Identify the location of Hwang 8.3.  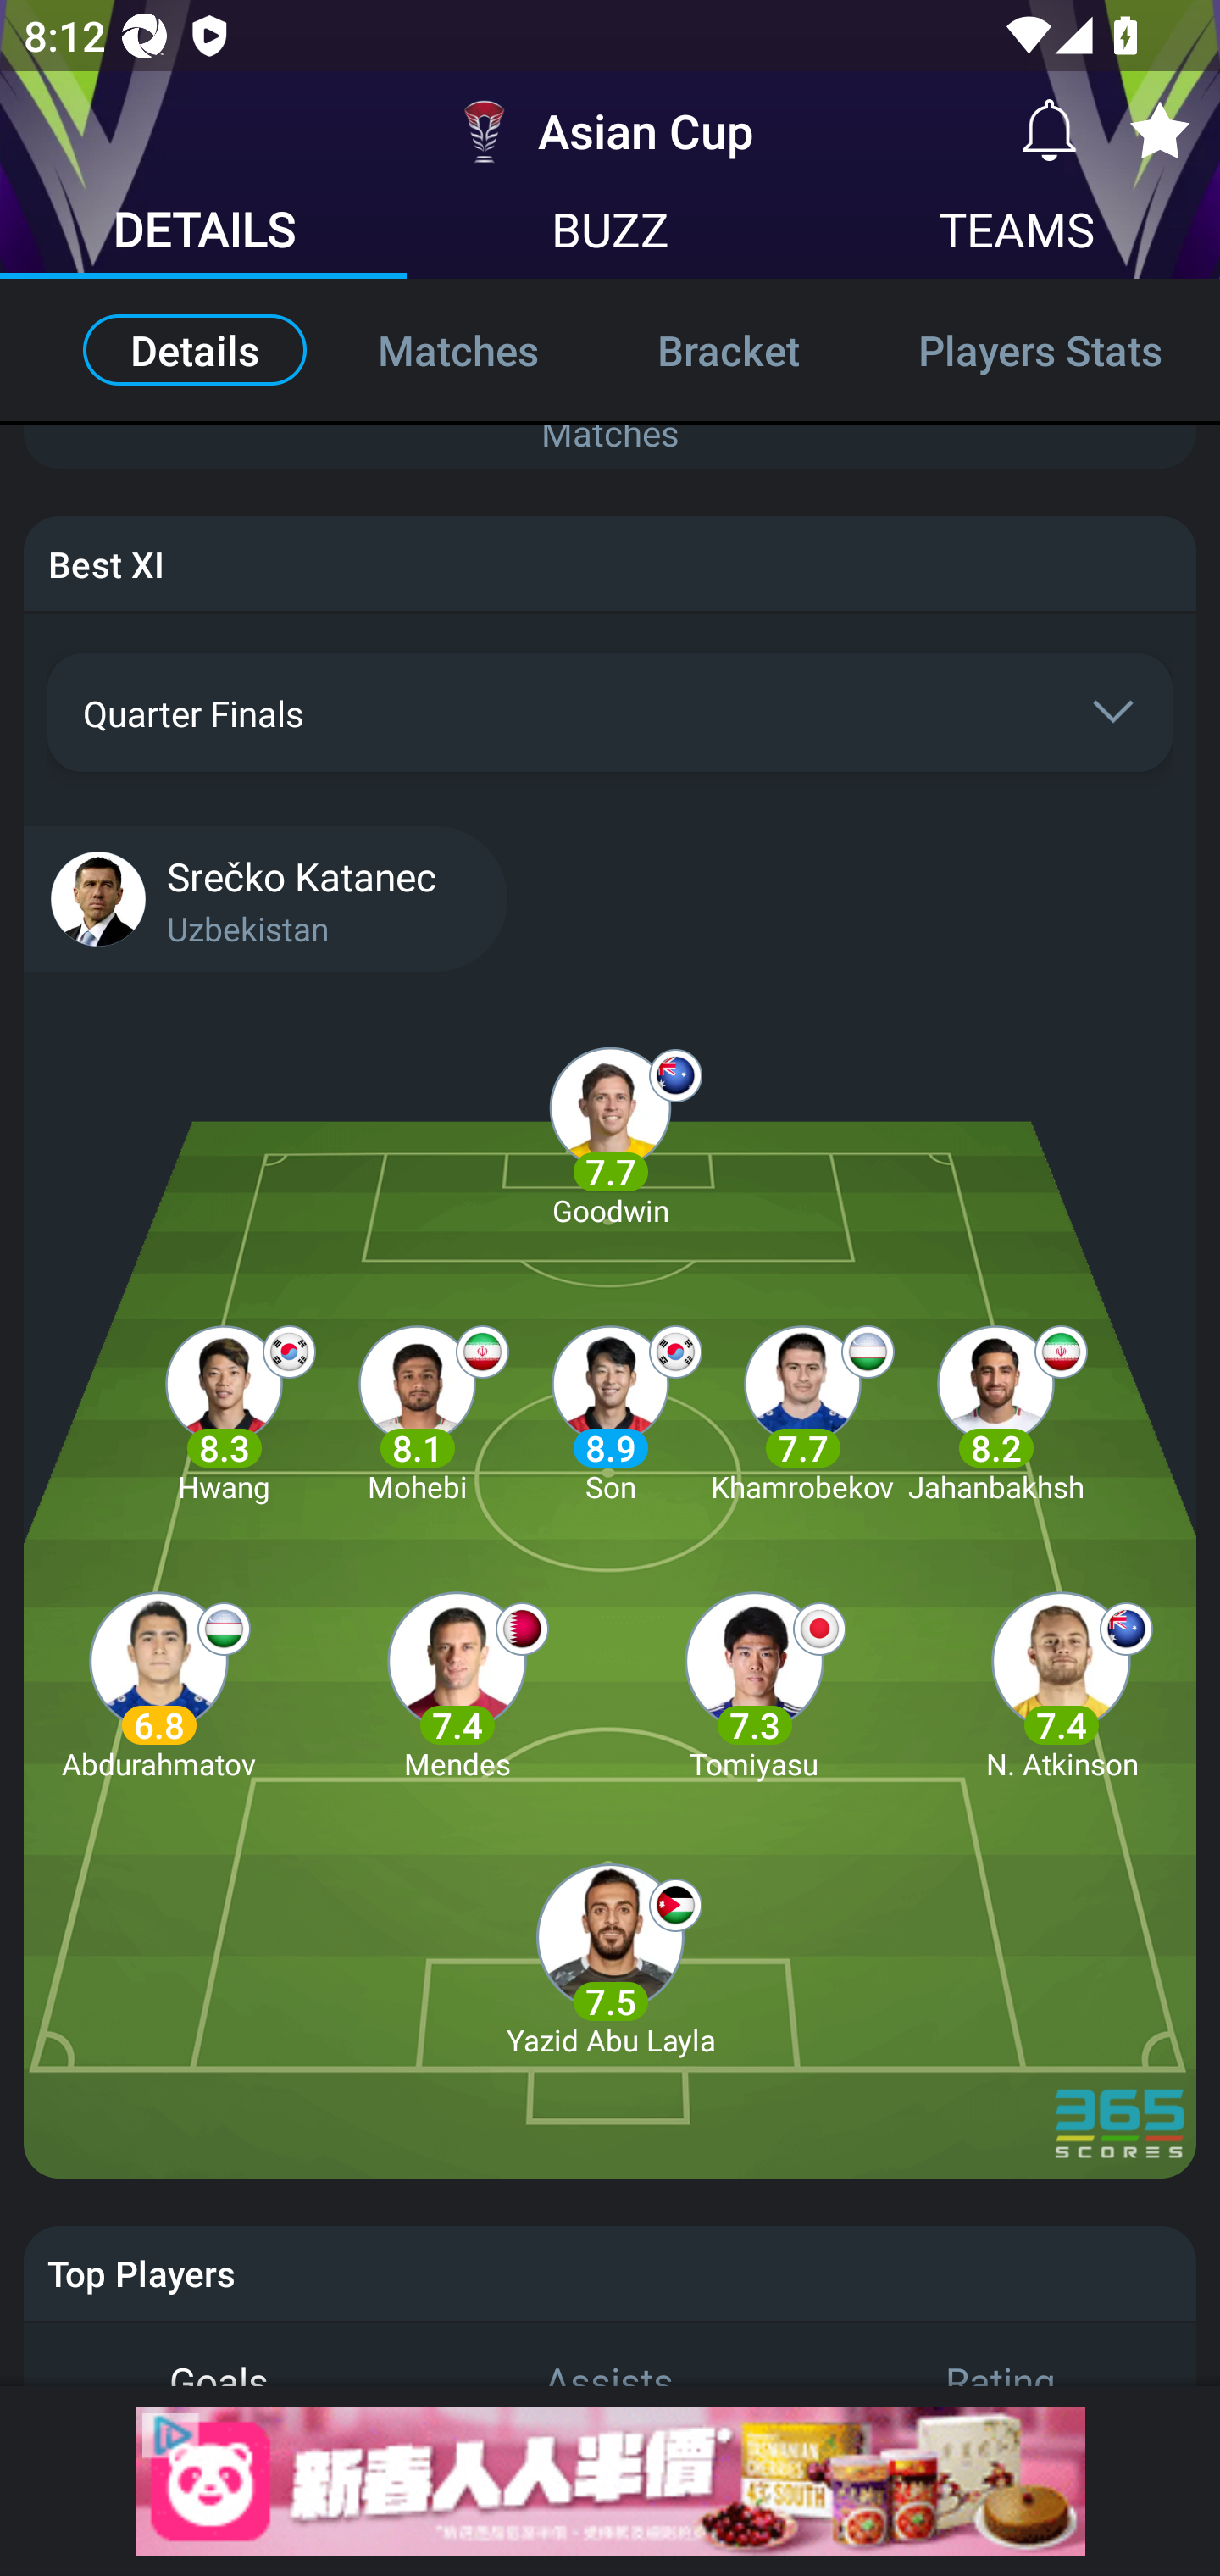
(224, 1408).